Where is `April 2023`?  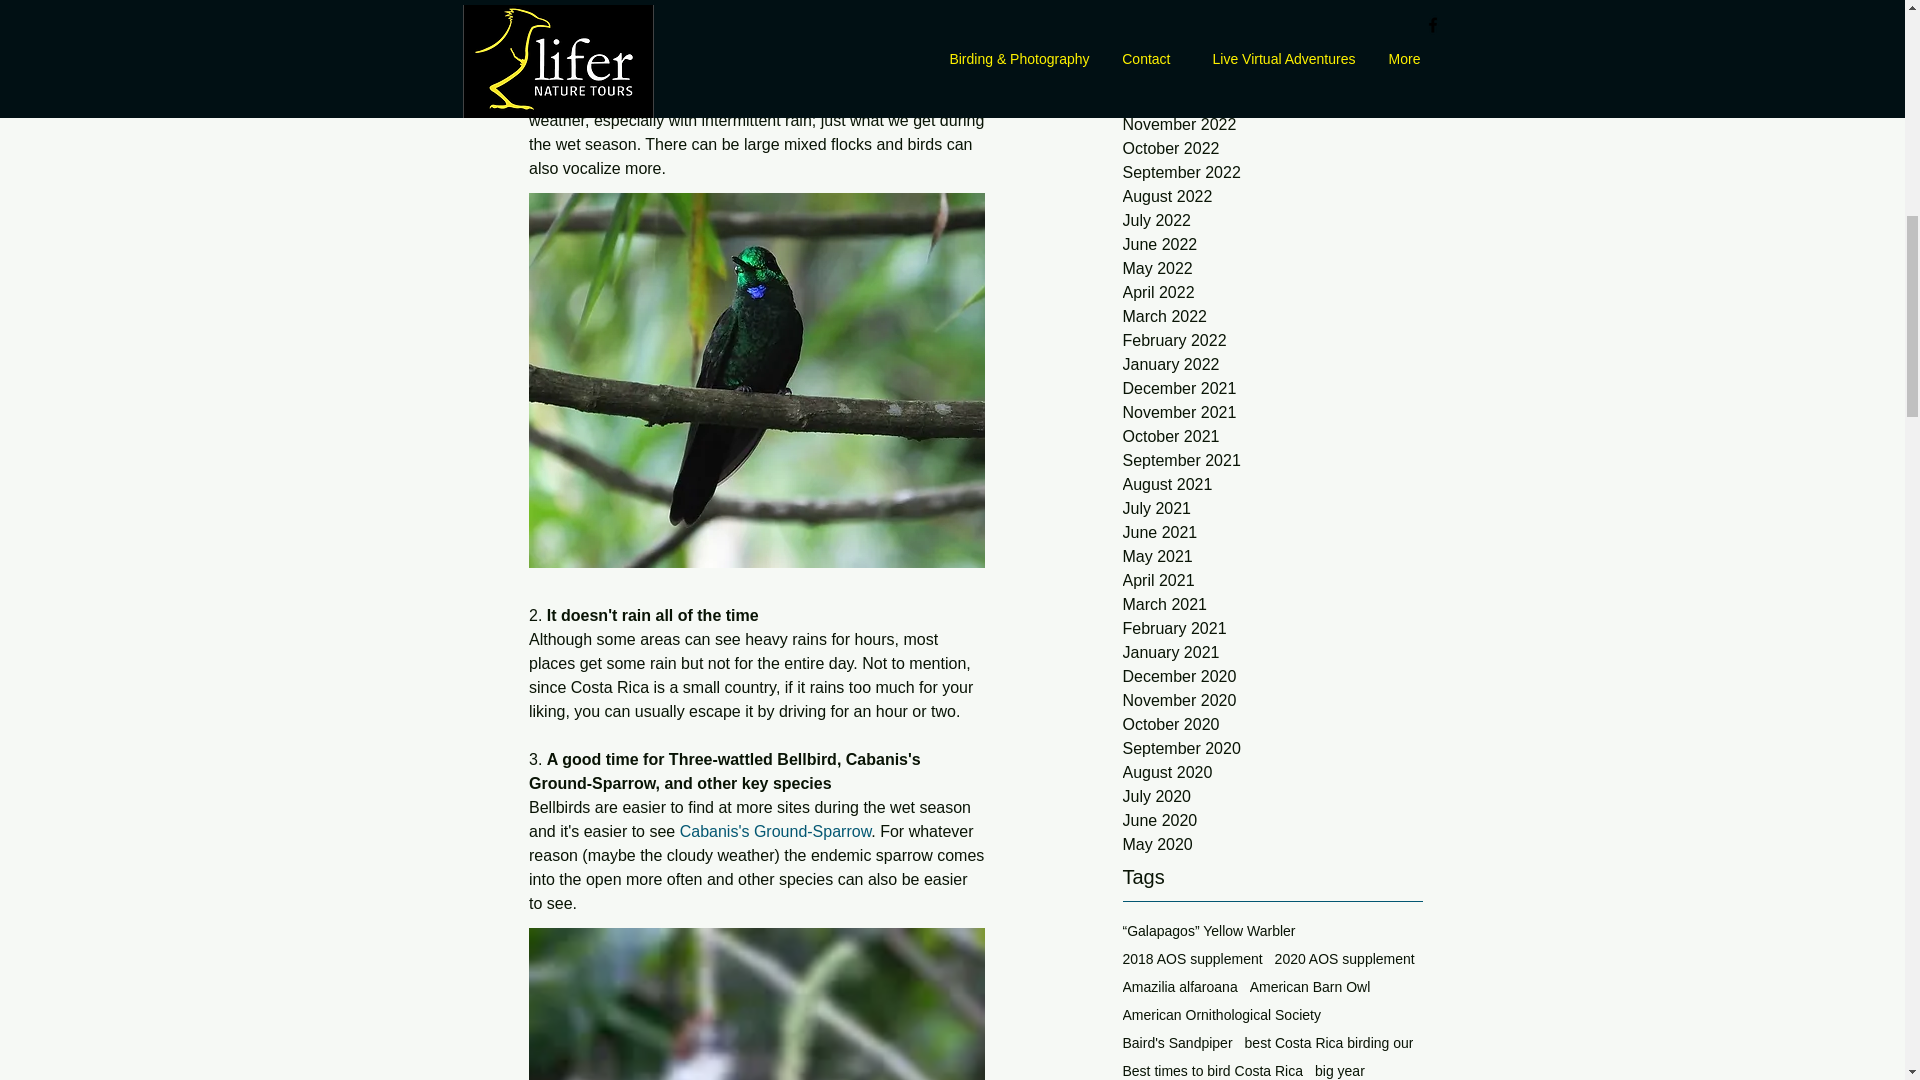 April 2023 is located at coordinates (1272, 8).